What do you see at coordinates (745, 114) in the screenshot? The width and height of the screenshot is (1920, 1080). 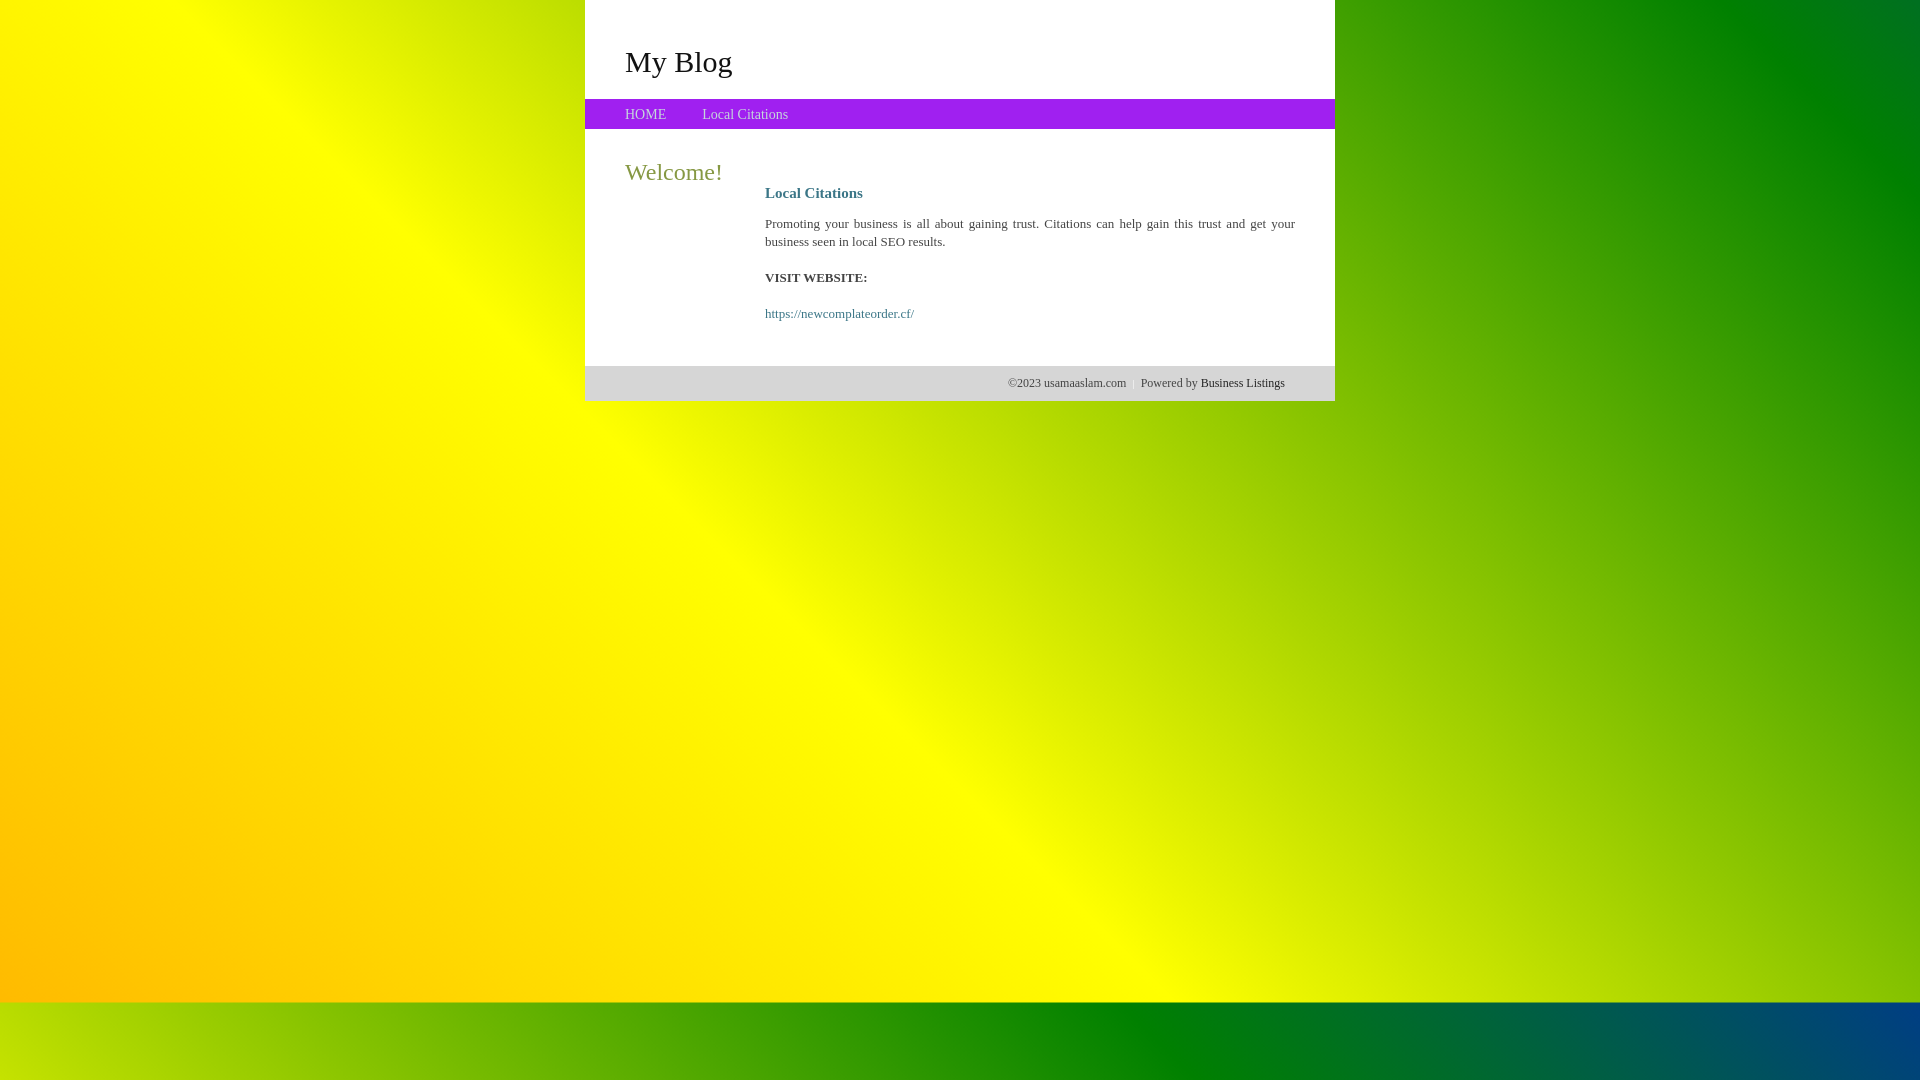 I see `Local Citations` at bounding box center [745, 114].